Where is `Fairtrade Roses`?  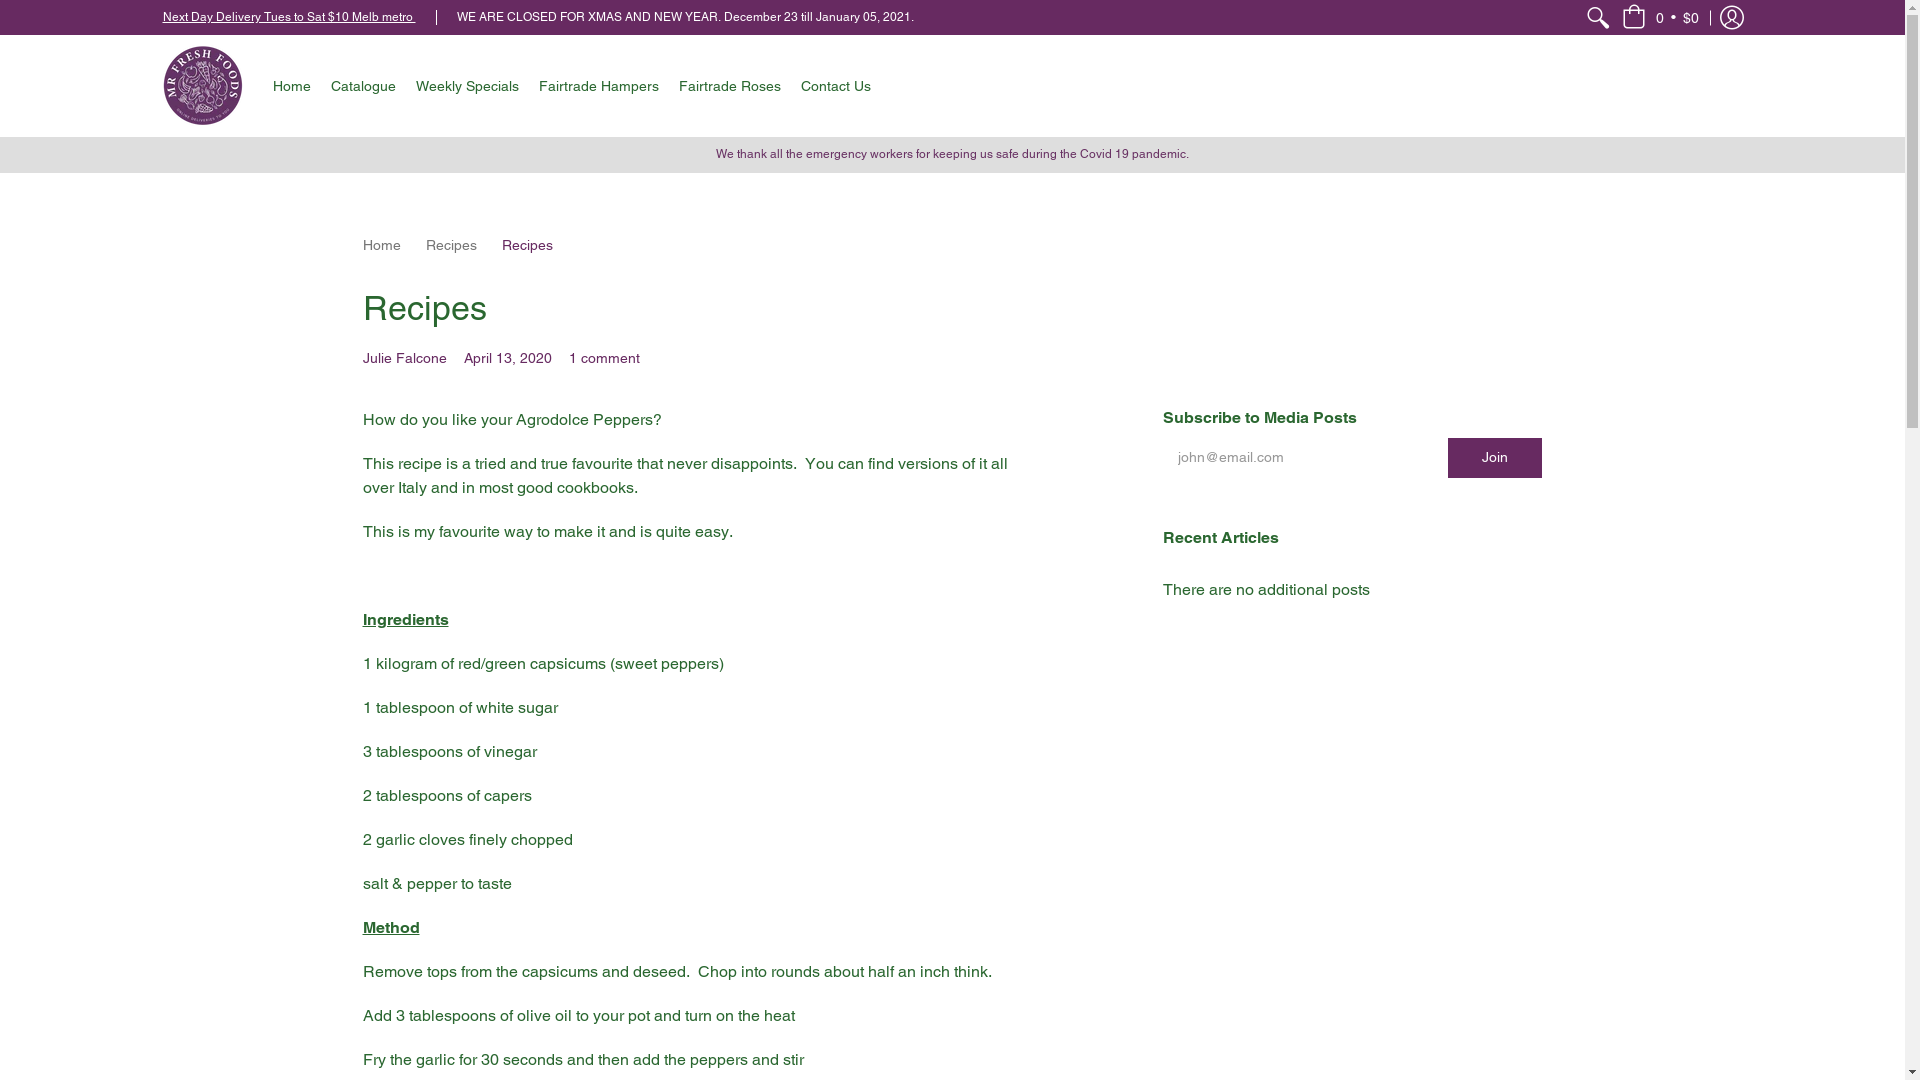 Fairtrade Roses is located at coordinates (729, 86).